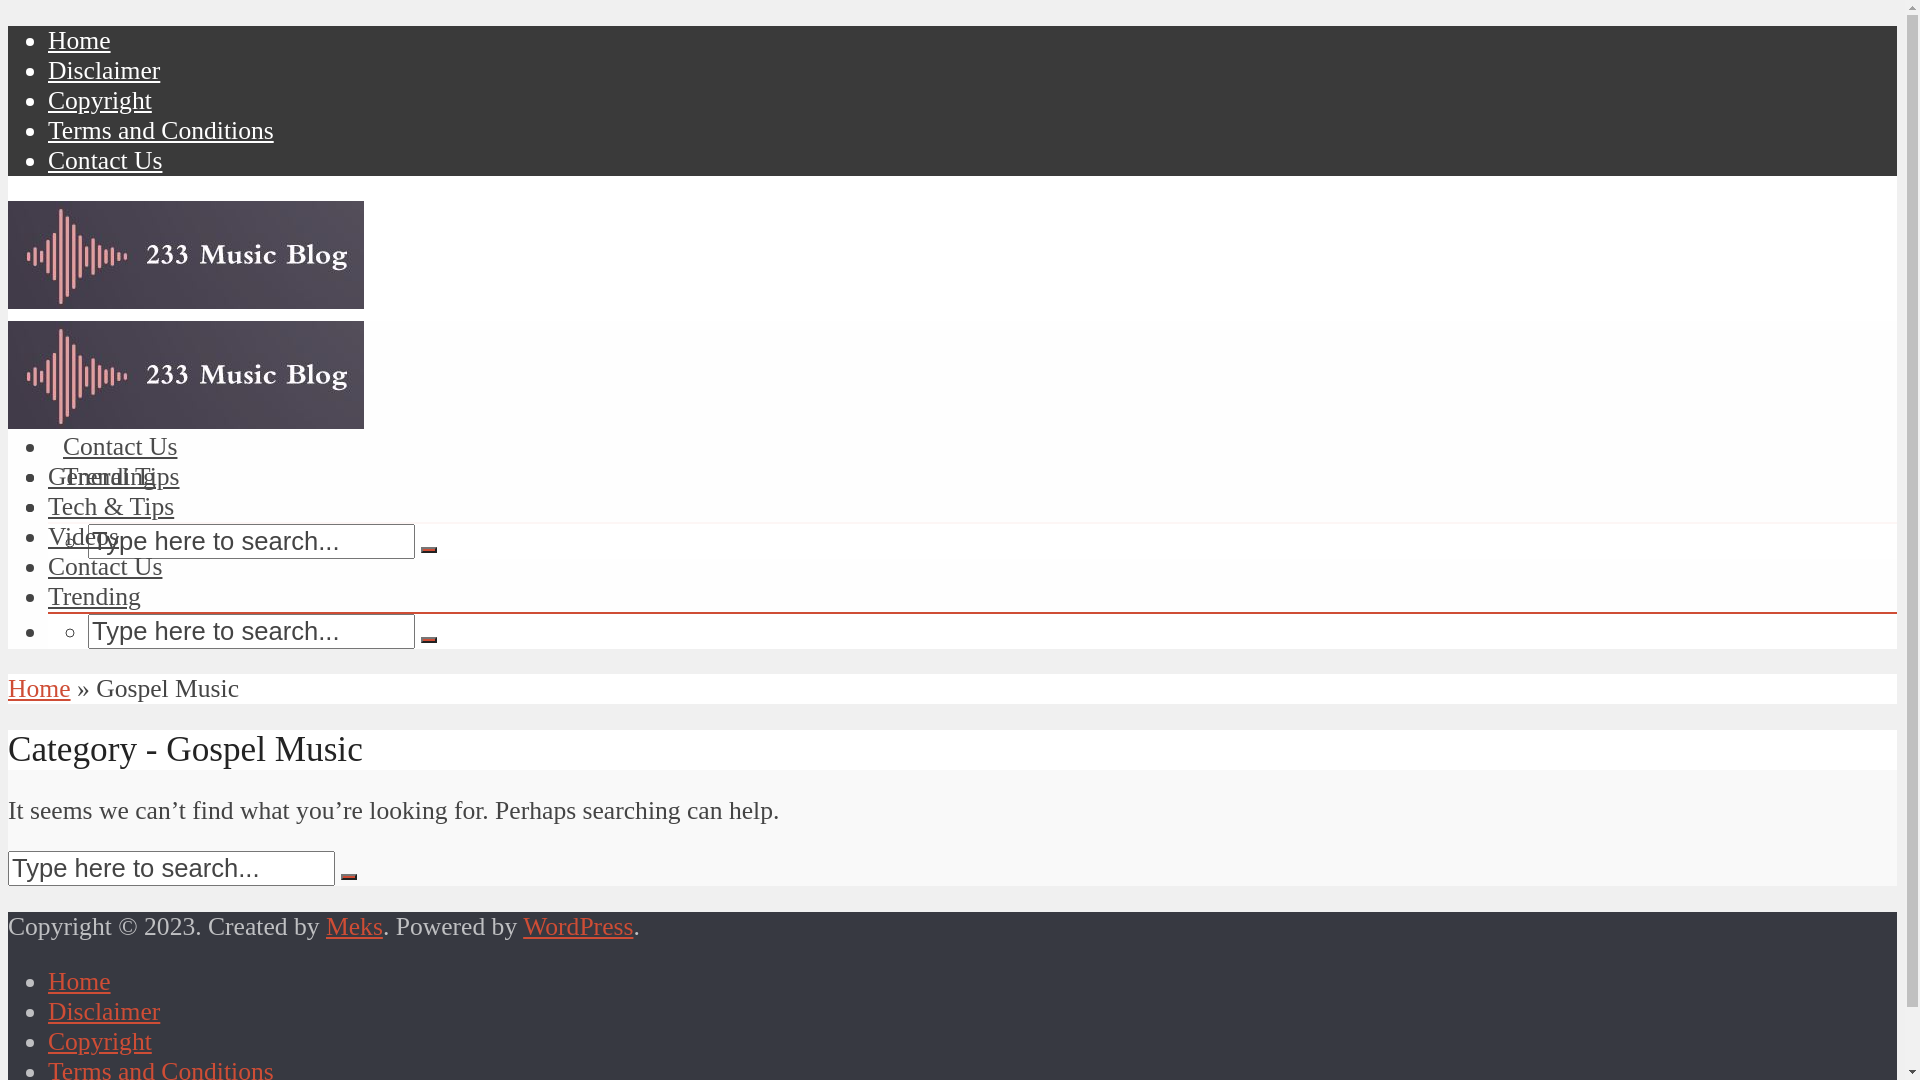  Describe the element at coordinates (578, 926) in the screenshot. I see `WordPress` at that location.